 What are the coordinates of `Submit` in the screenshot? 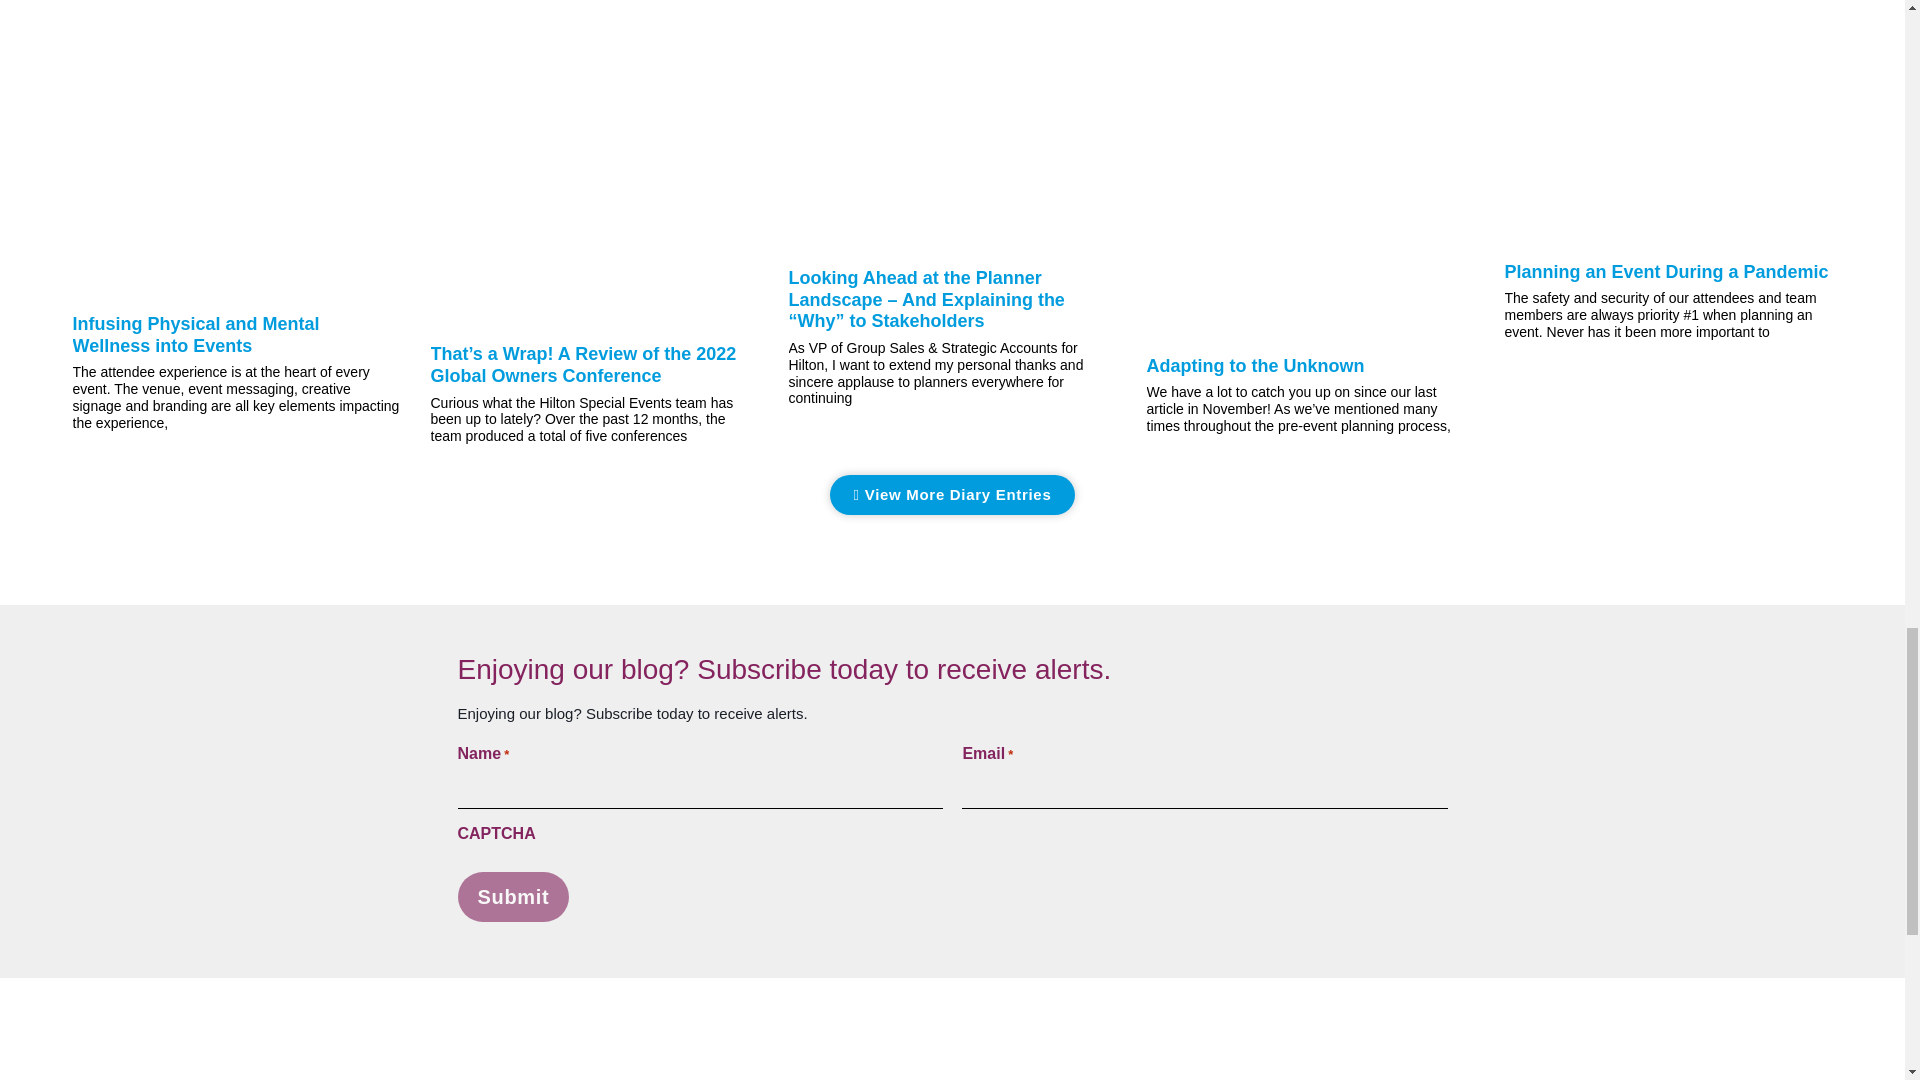 It's located at (514, 896).